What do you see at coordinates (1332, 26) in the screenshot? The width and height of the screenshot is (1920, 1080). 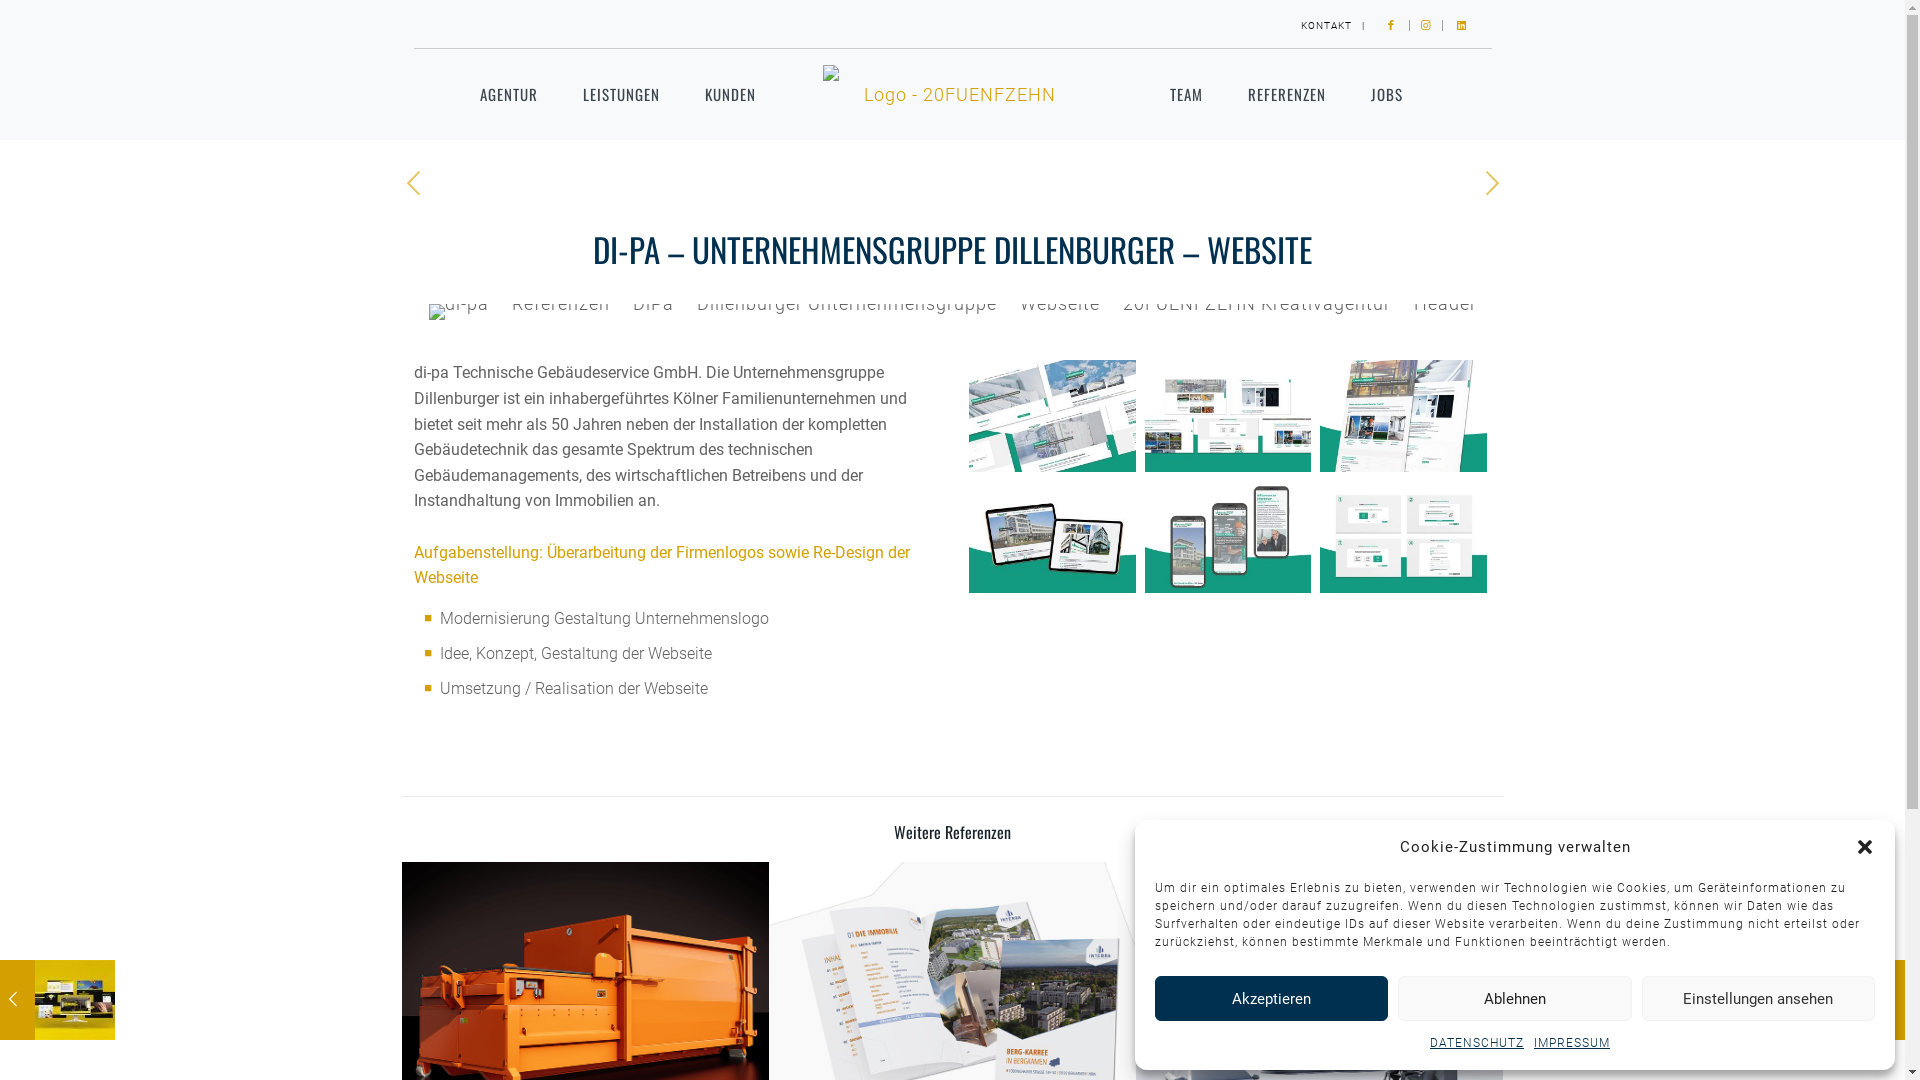 I see `KONTAKT|` at bounding box center [1332, 26].